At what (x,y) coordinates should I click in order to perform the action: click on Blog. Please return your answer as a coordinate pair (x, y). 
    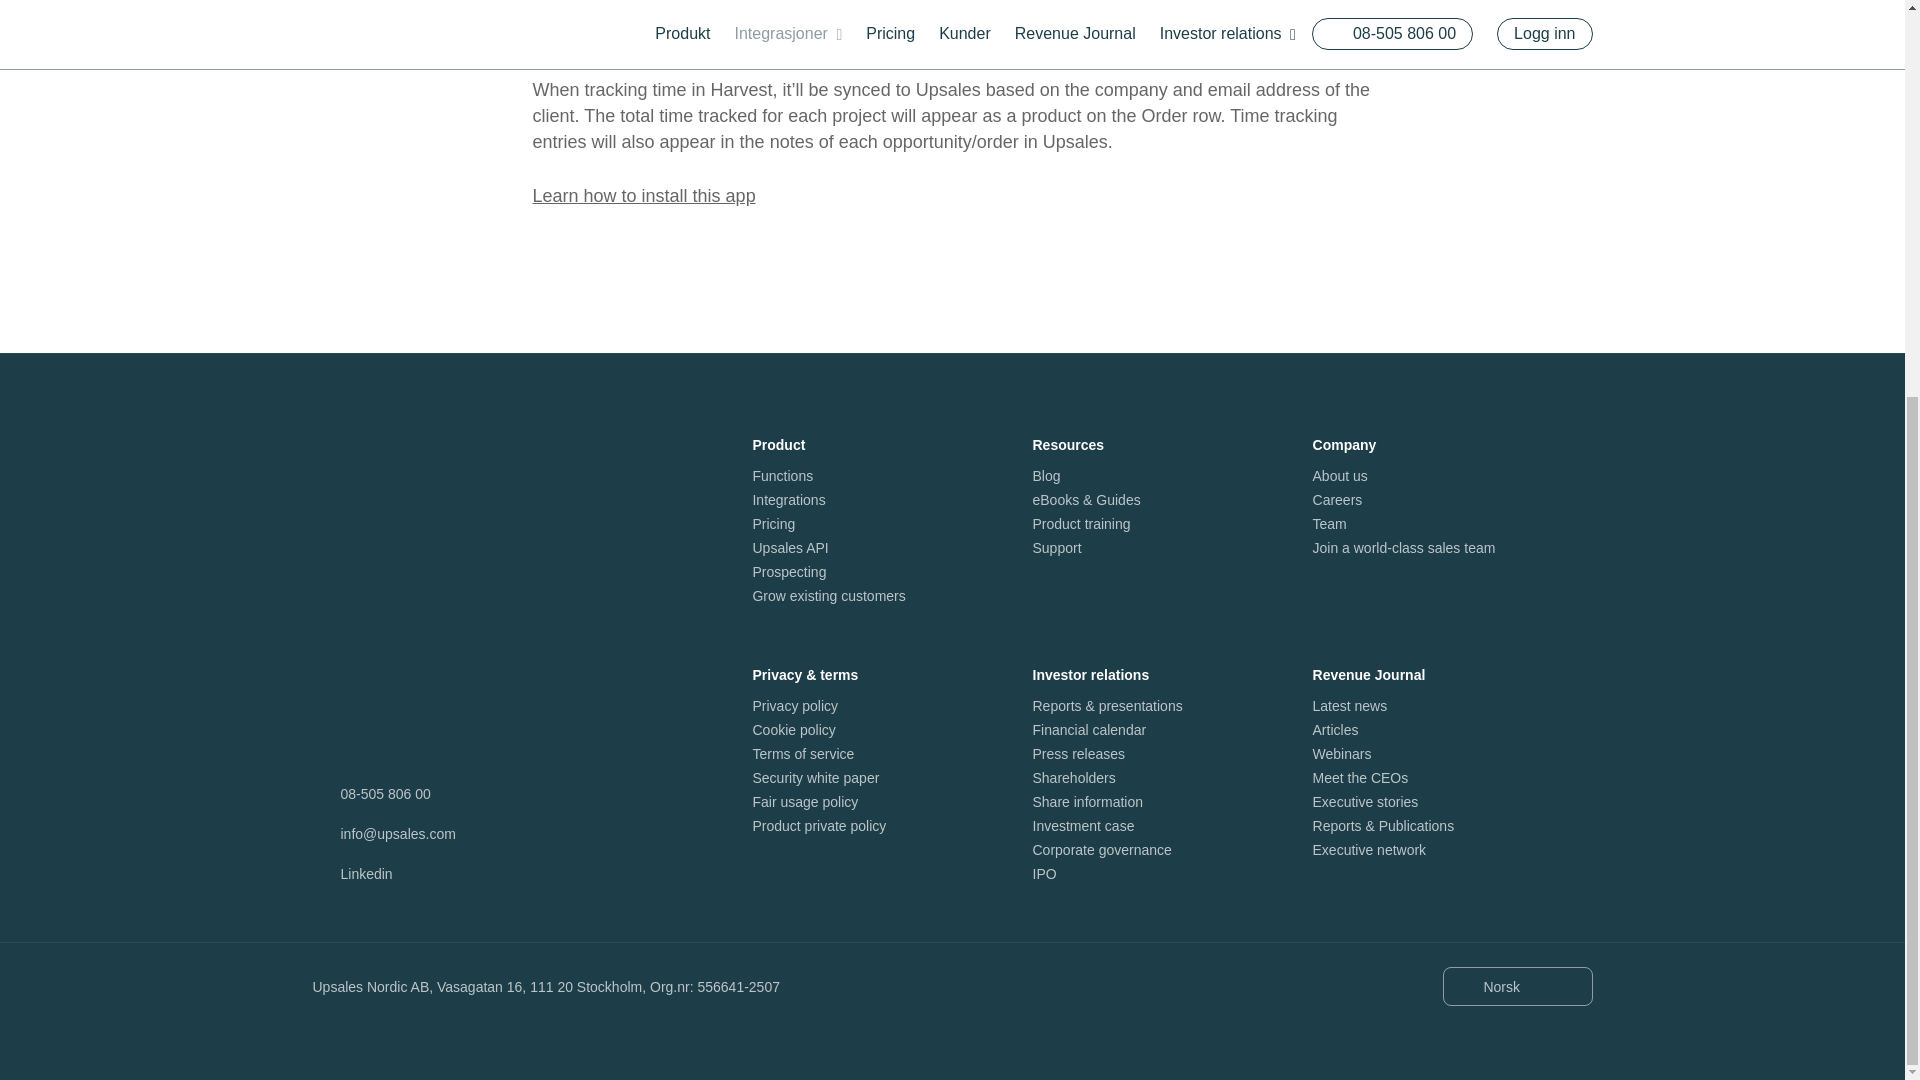
    Looking at the image, I should click on (1046, 475).